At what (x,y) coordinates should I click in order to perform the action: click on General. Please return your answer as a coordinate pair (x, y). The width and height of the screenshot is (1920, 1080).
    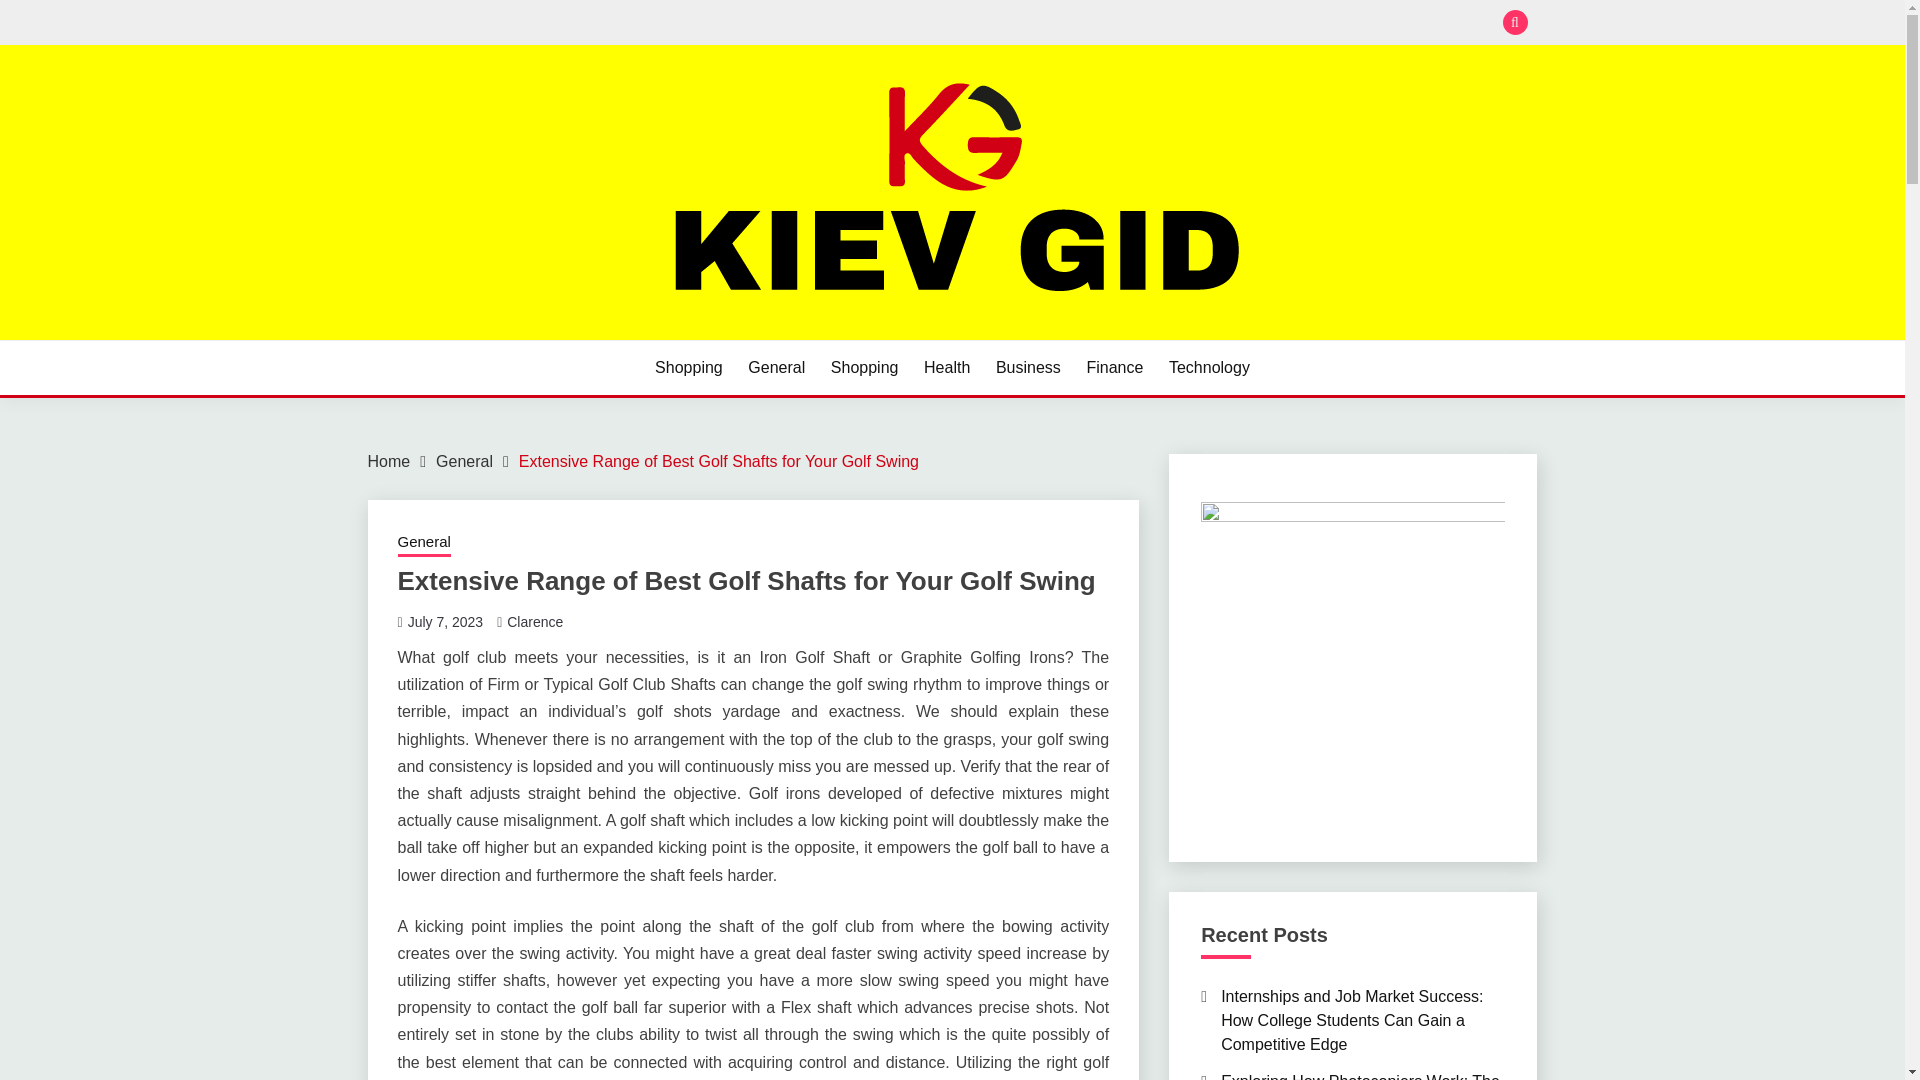
    Looking at the image, I should click on (464, 460).